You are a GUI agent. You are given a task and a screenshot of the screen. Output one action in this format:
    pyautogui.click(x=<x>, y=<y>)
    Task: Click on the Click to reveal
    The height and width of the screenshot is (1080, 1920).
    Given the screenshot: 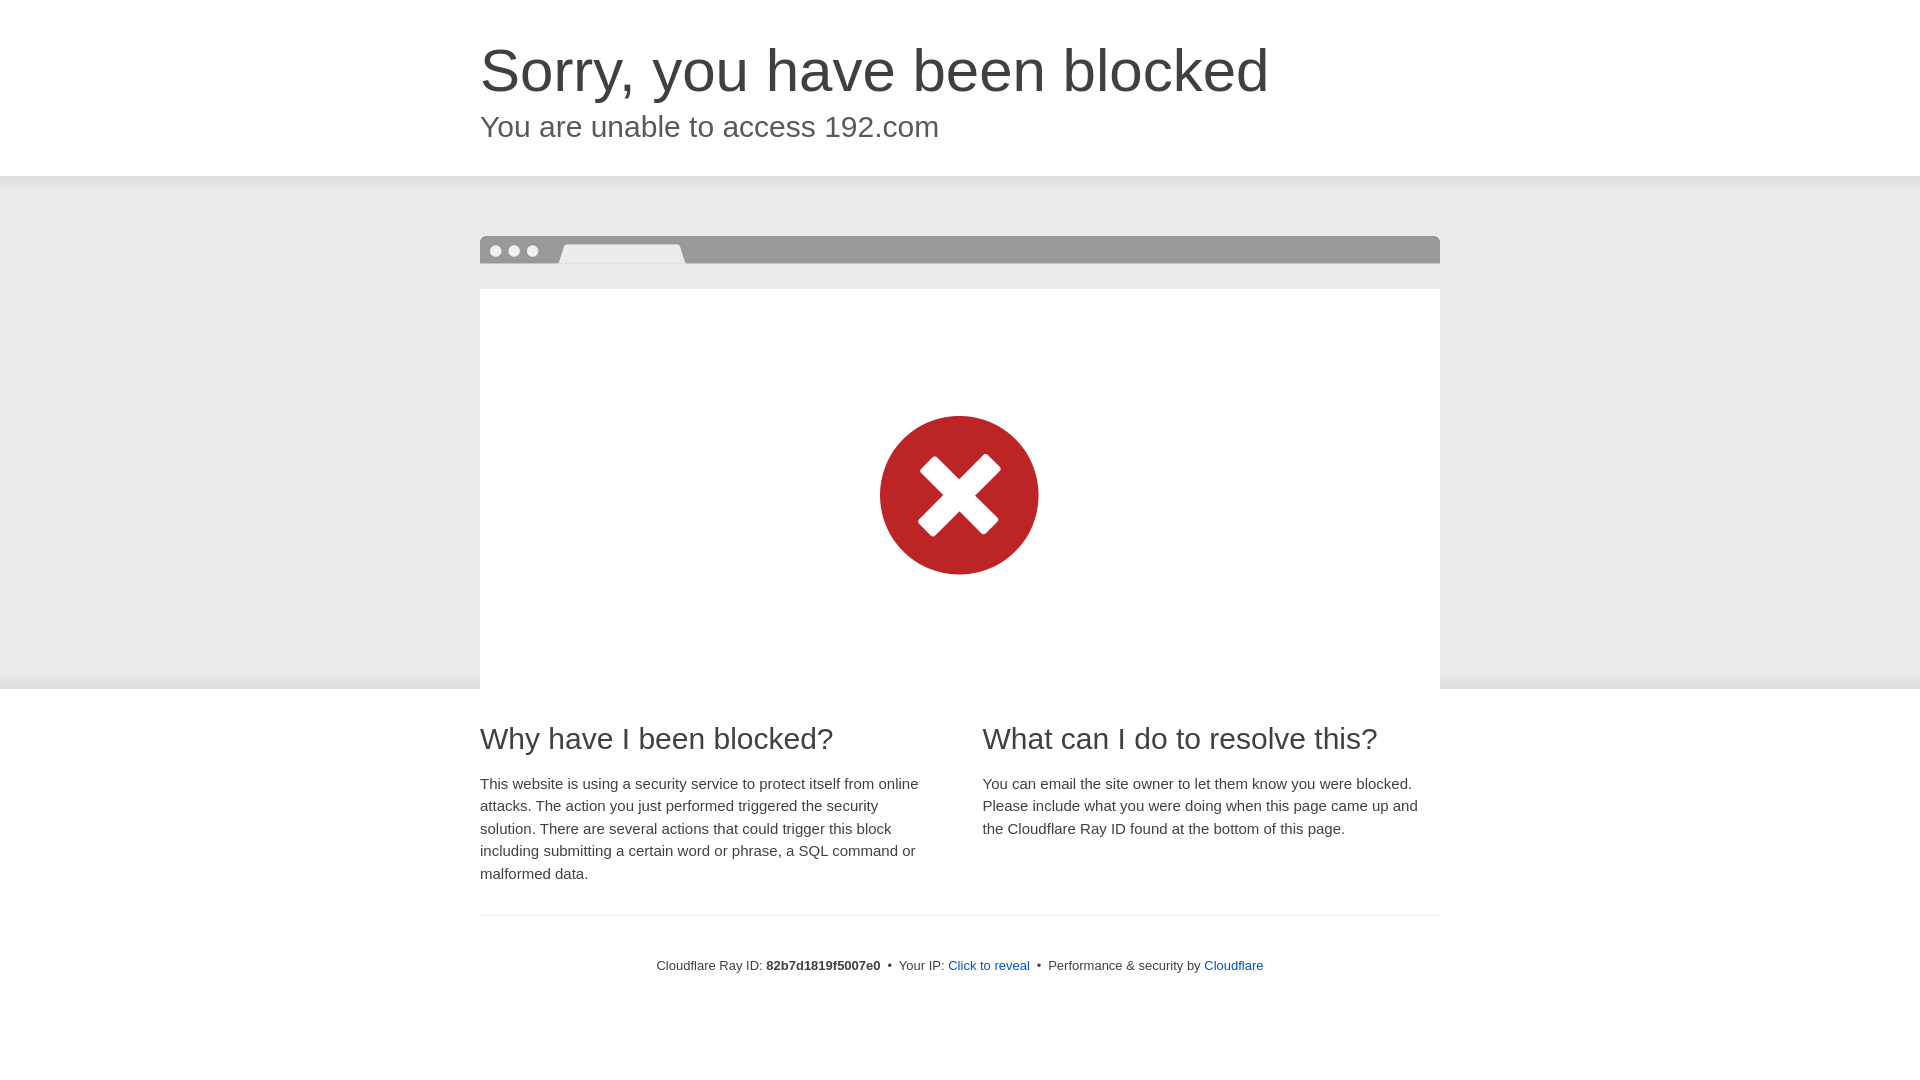 What is the action you would take?
    pyautogui.click(x=989, y=966)
    